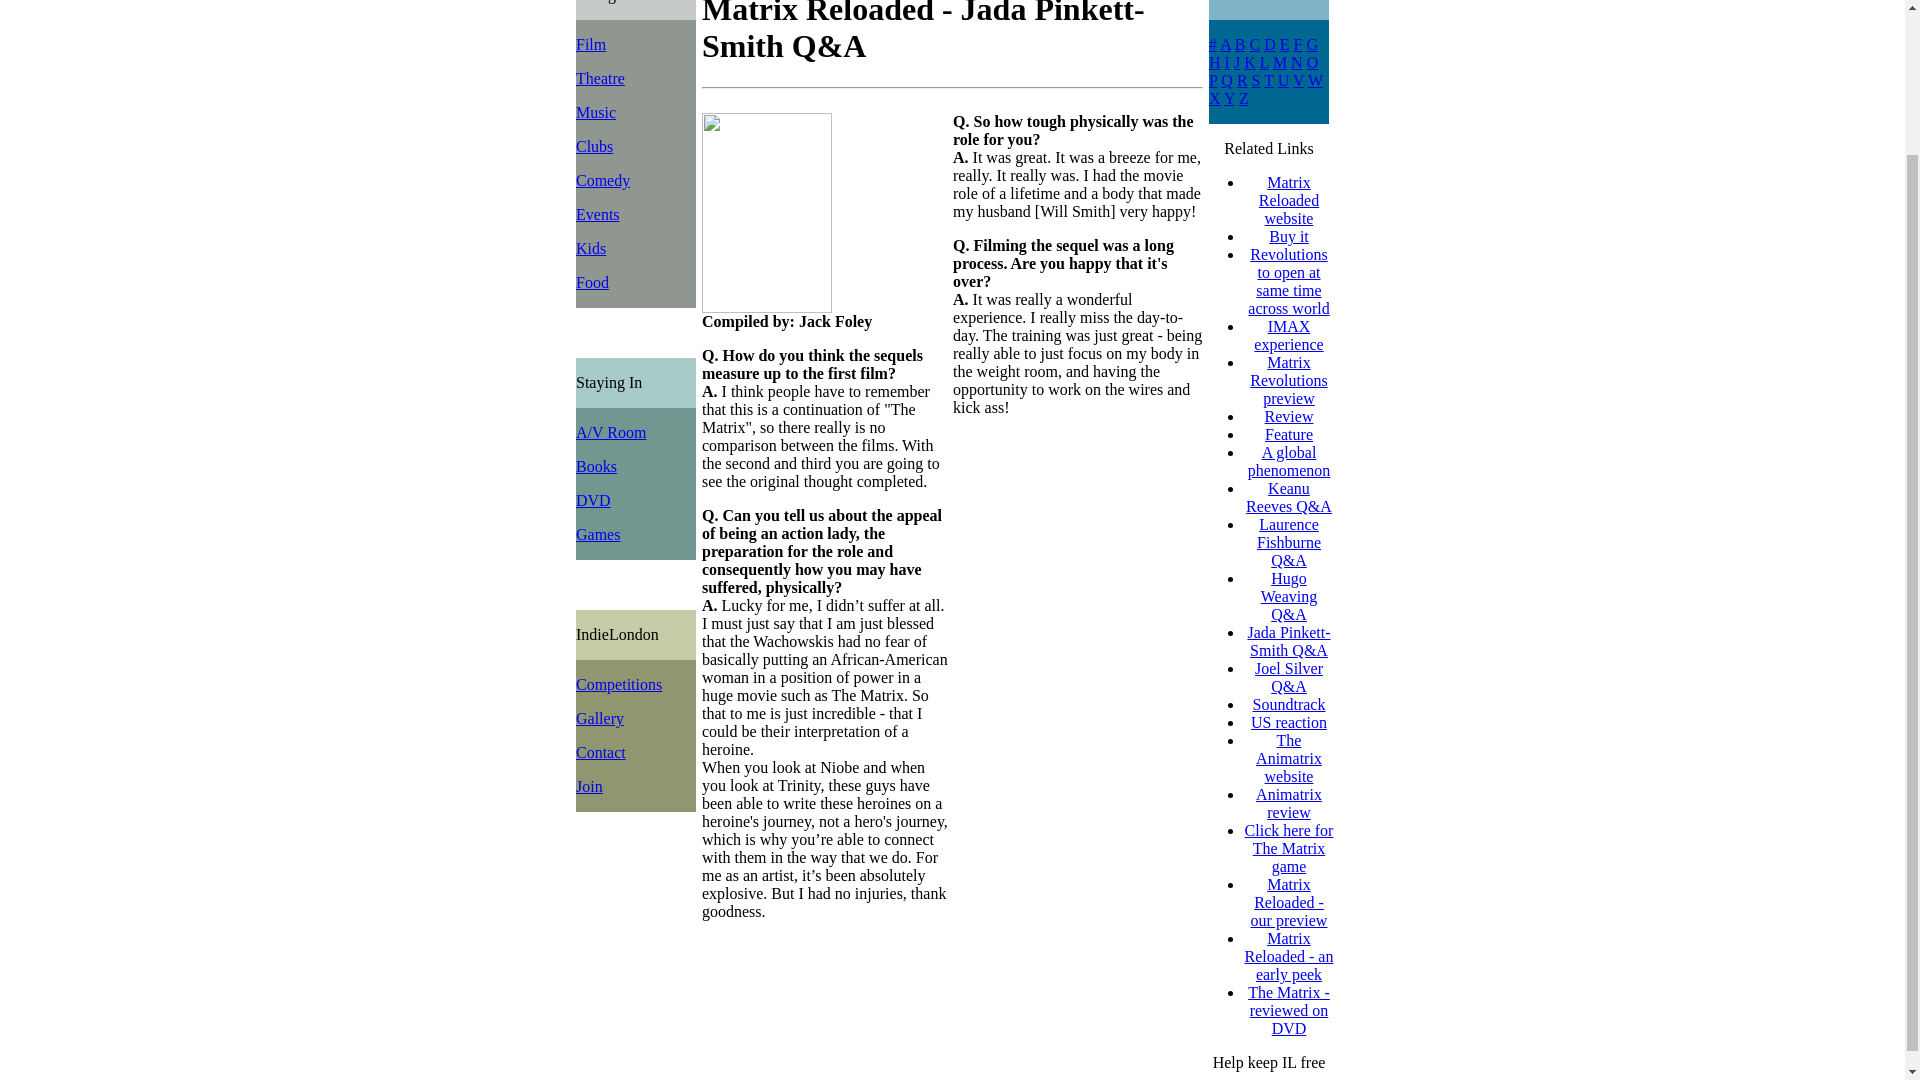 This screenshot has width=1920, height=1080. What do you see at coordinates (600, 752) in the screenshot?
I see `Contact` at bounding box center [600, 752].